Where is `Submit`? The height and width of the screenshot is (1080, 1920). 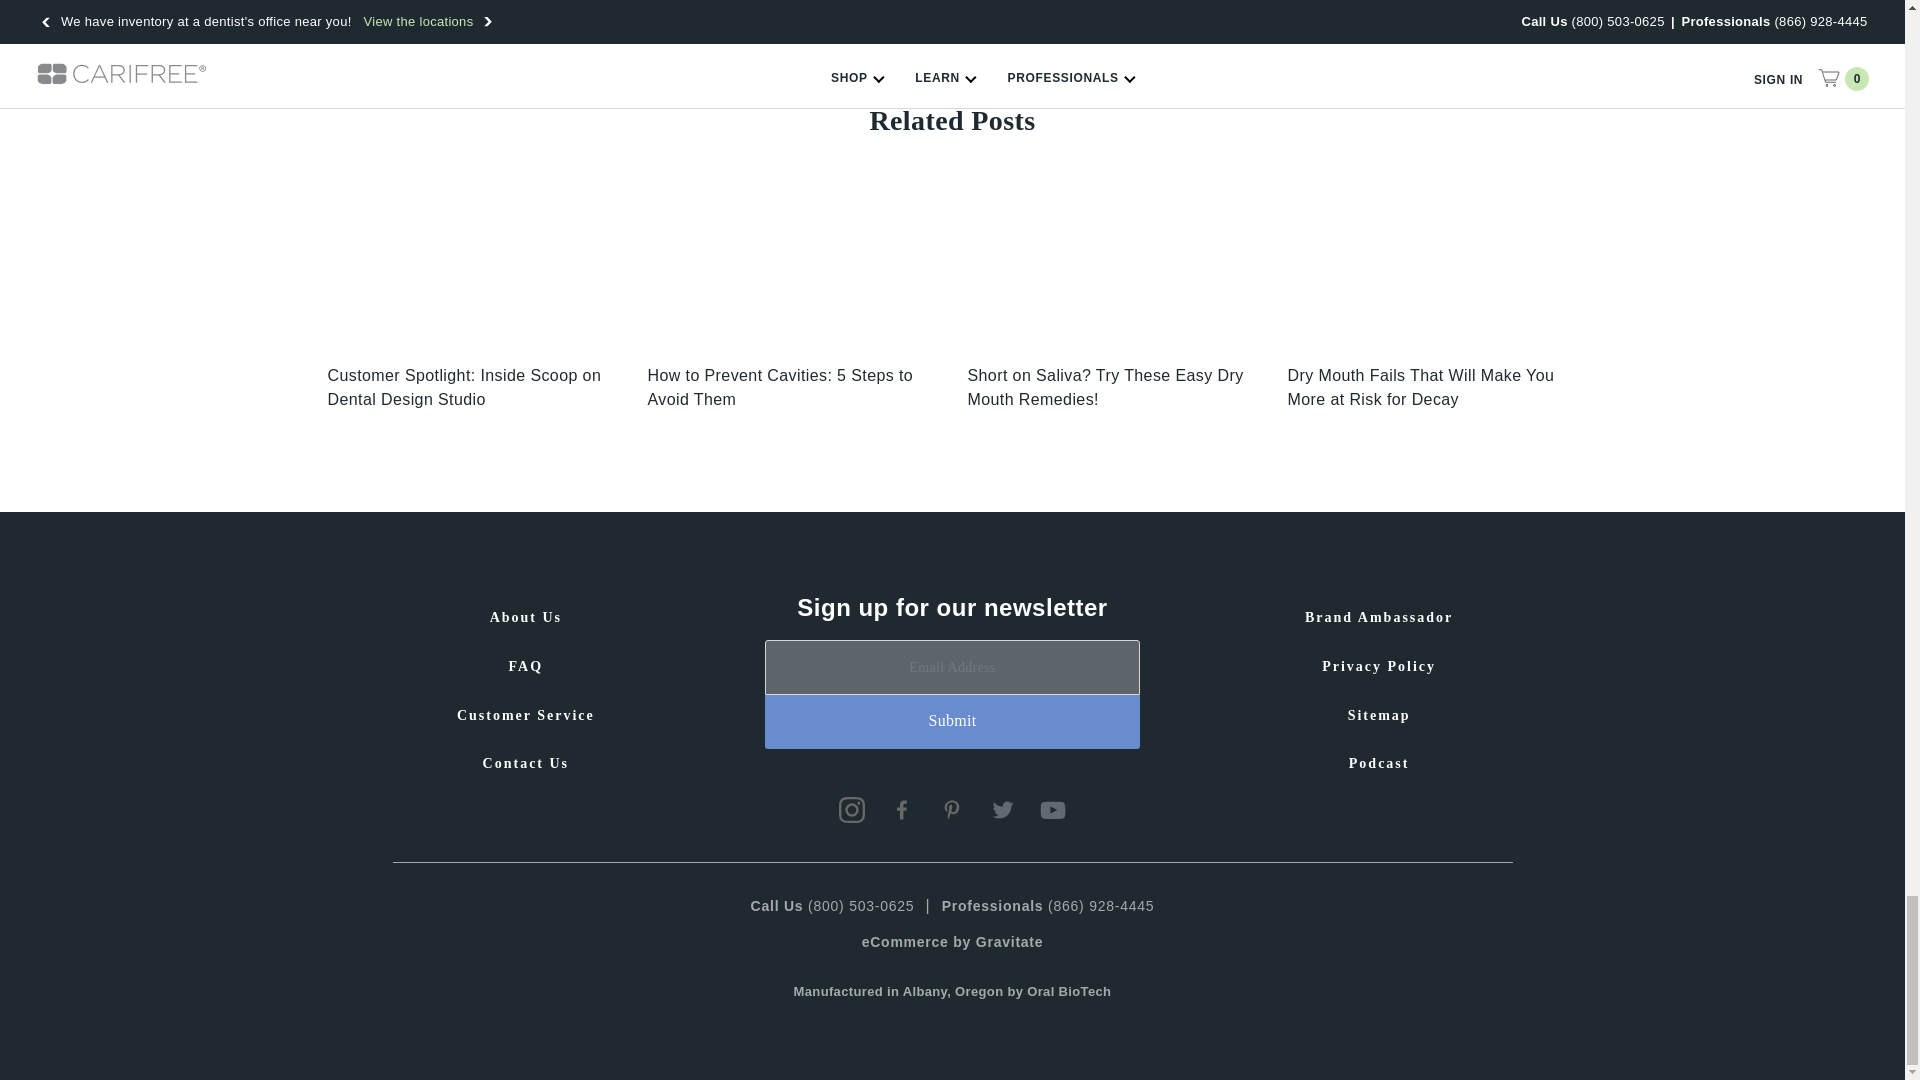
Submit is located at coordinates (952, 722).